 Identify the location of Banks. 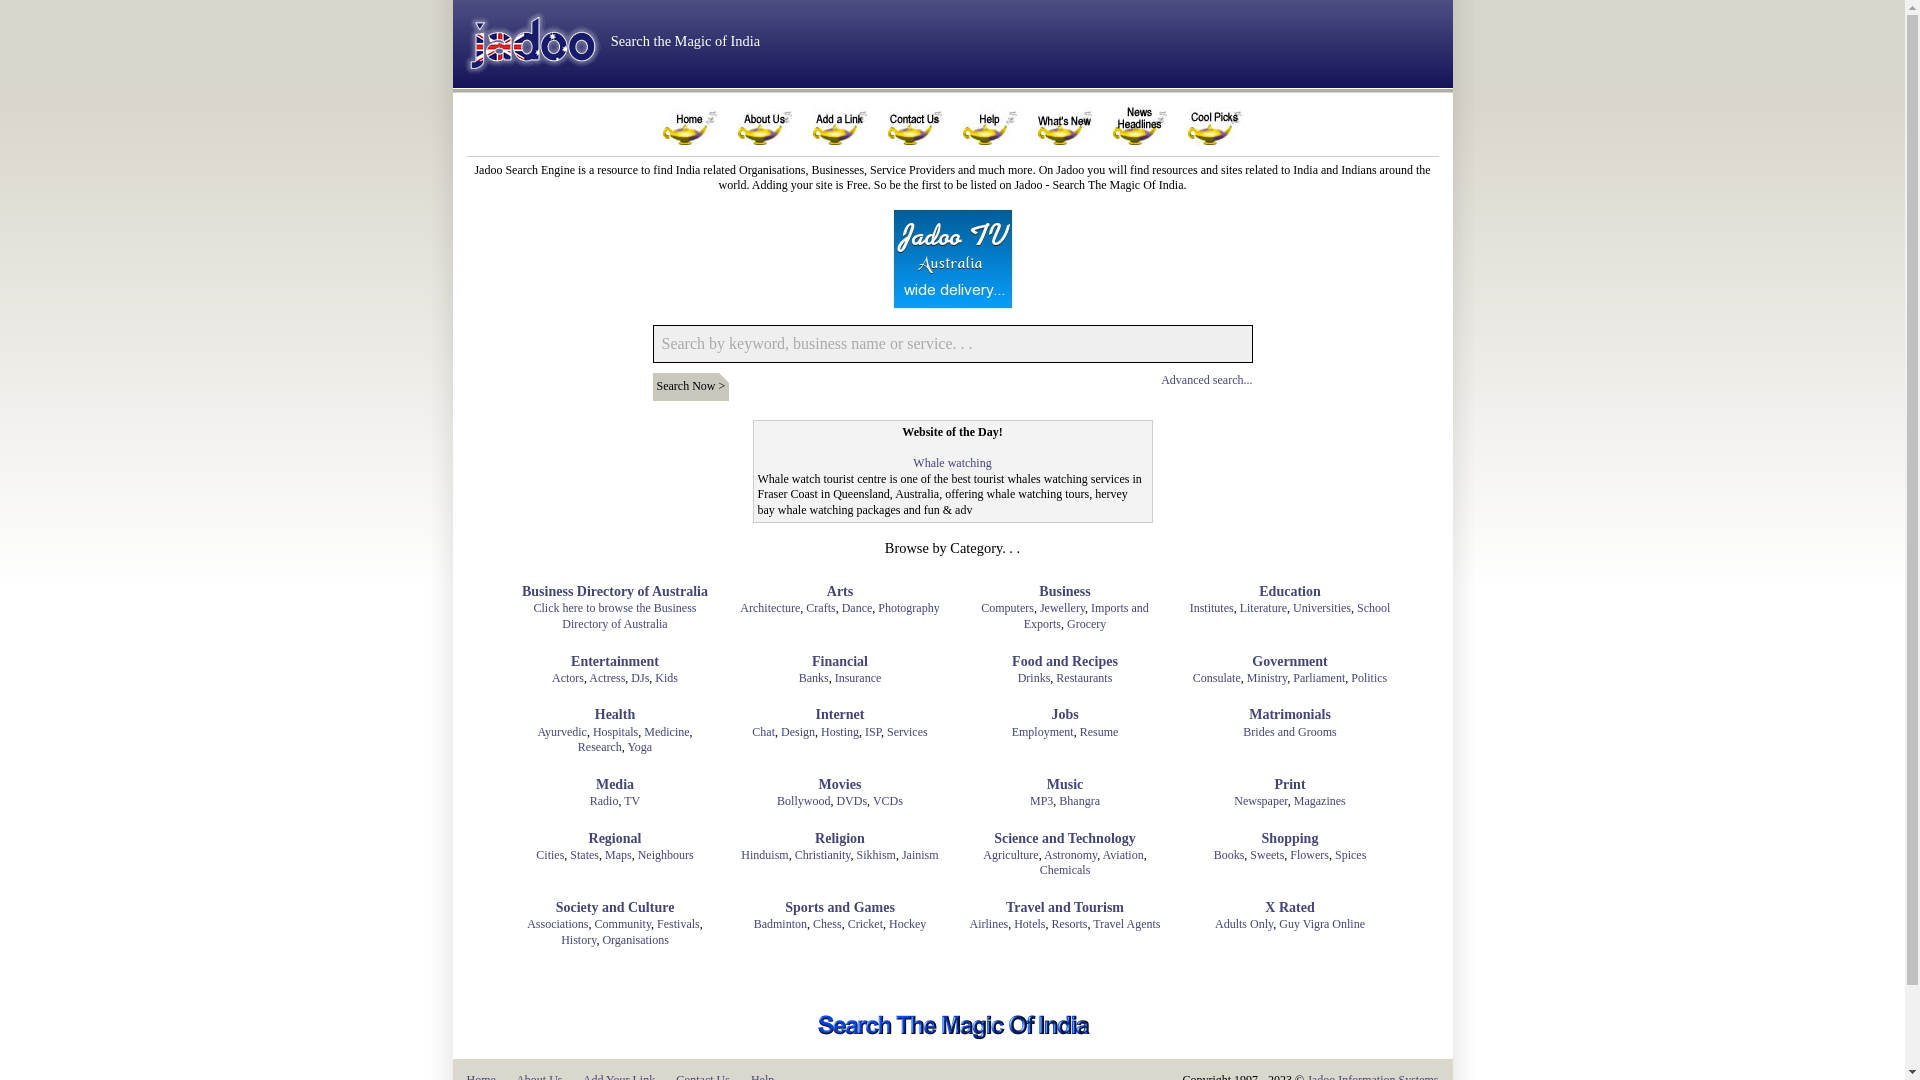
(814, 678).